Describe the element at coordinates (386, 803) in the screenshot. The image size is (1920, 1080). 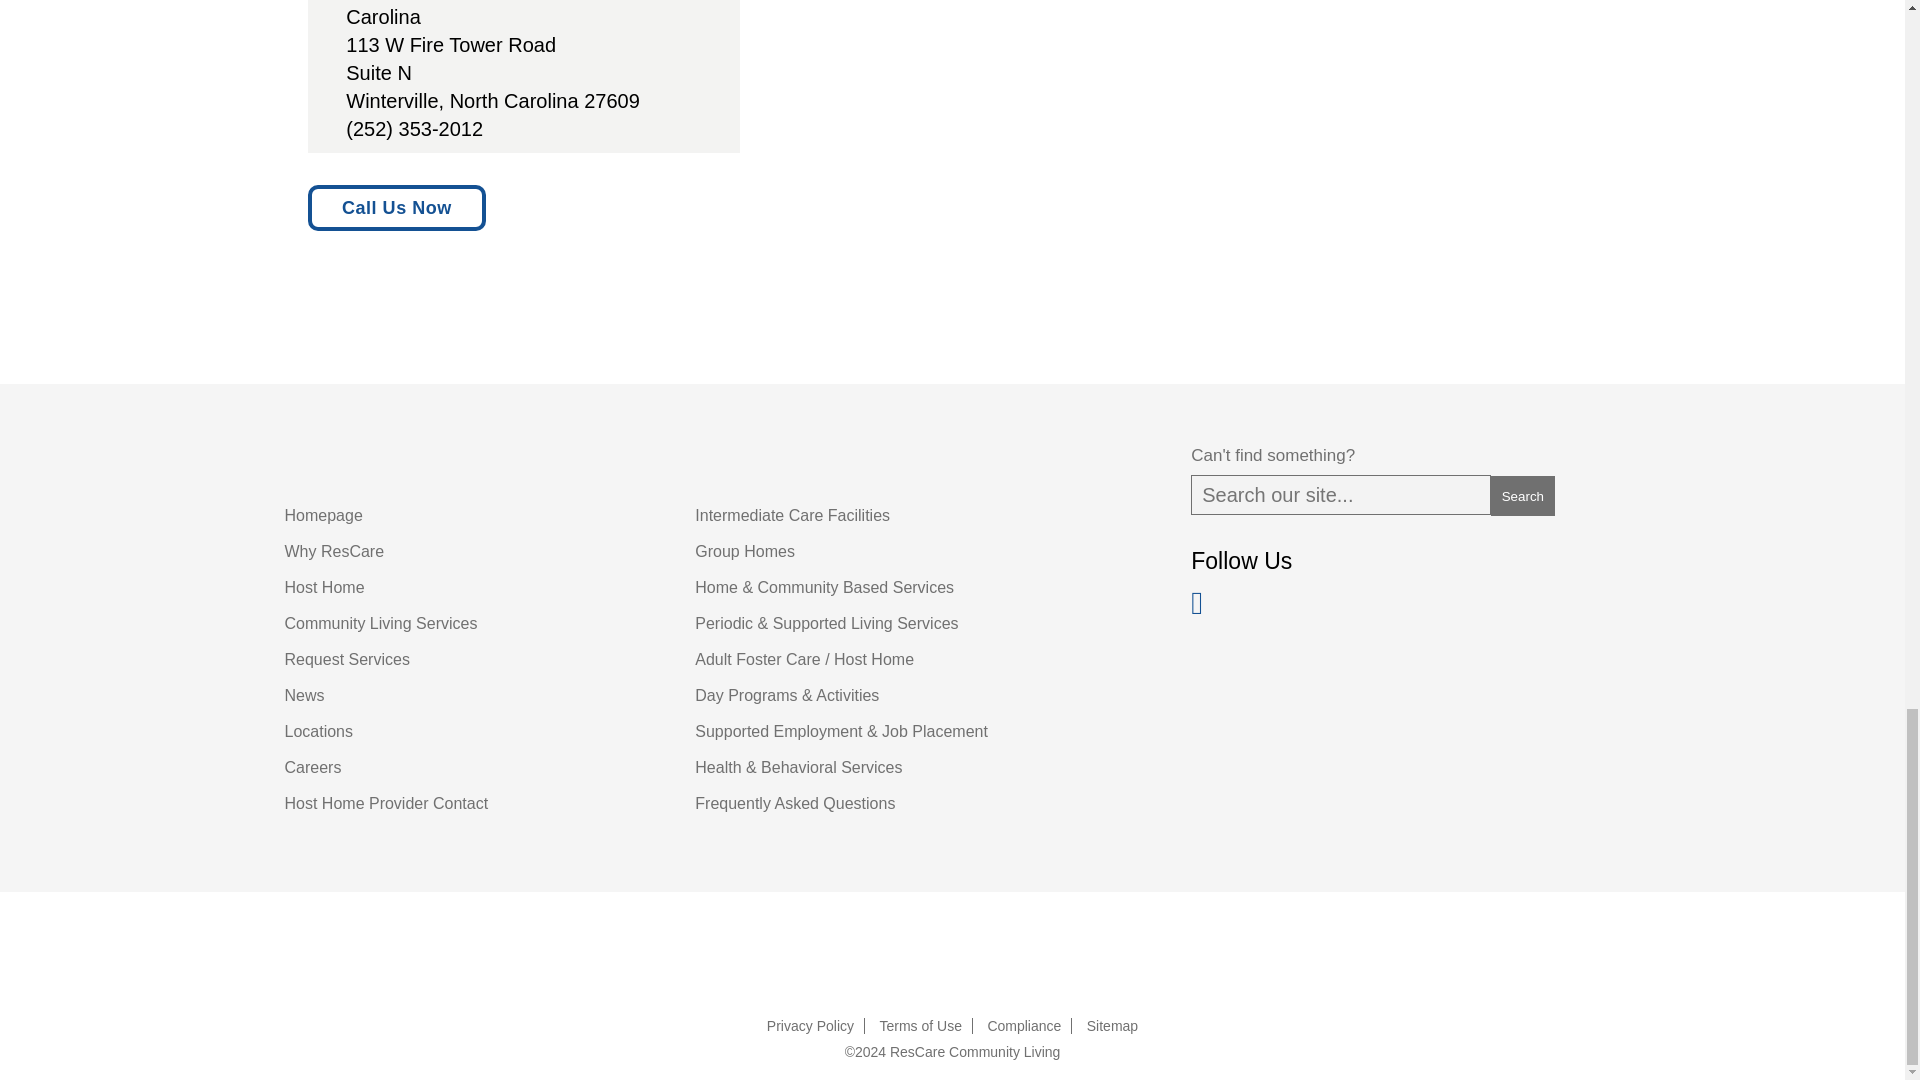
I see `Host Home Provider Contact` at that location.